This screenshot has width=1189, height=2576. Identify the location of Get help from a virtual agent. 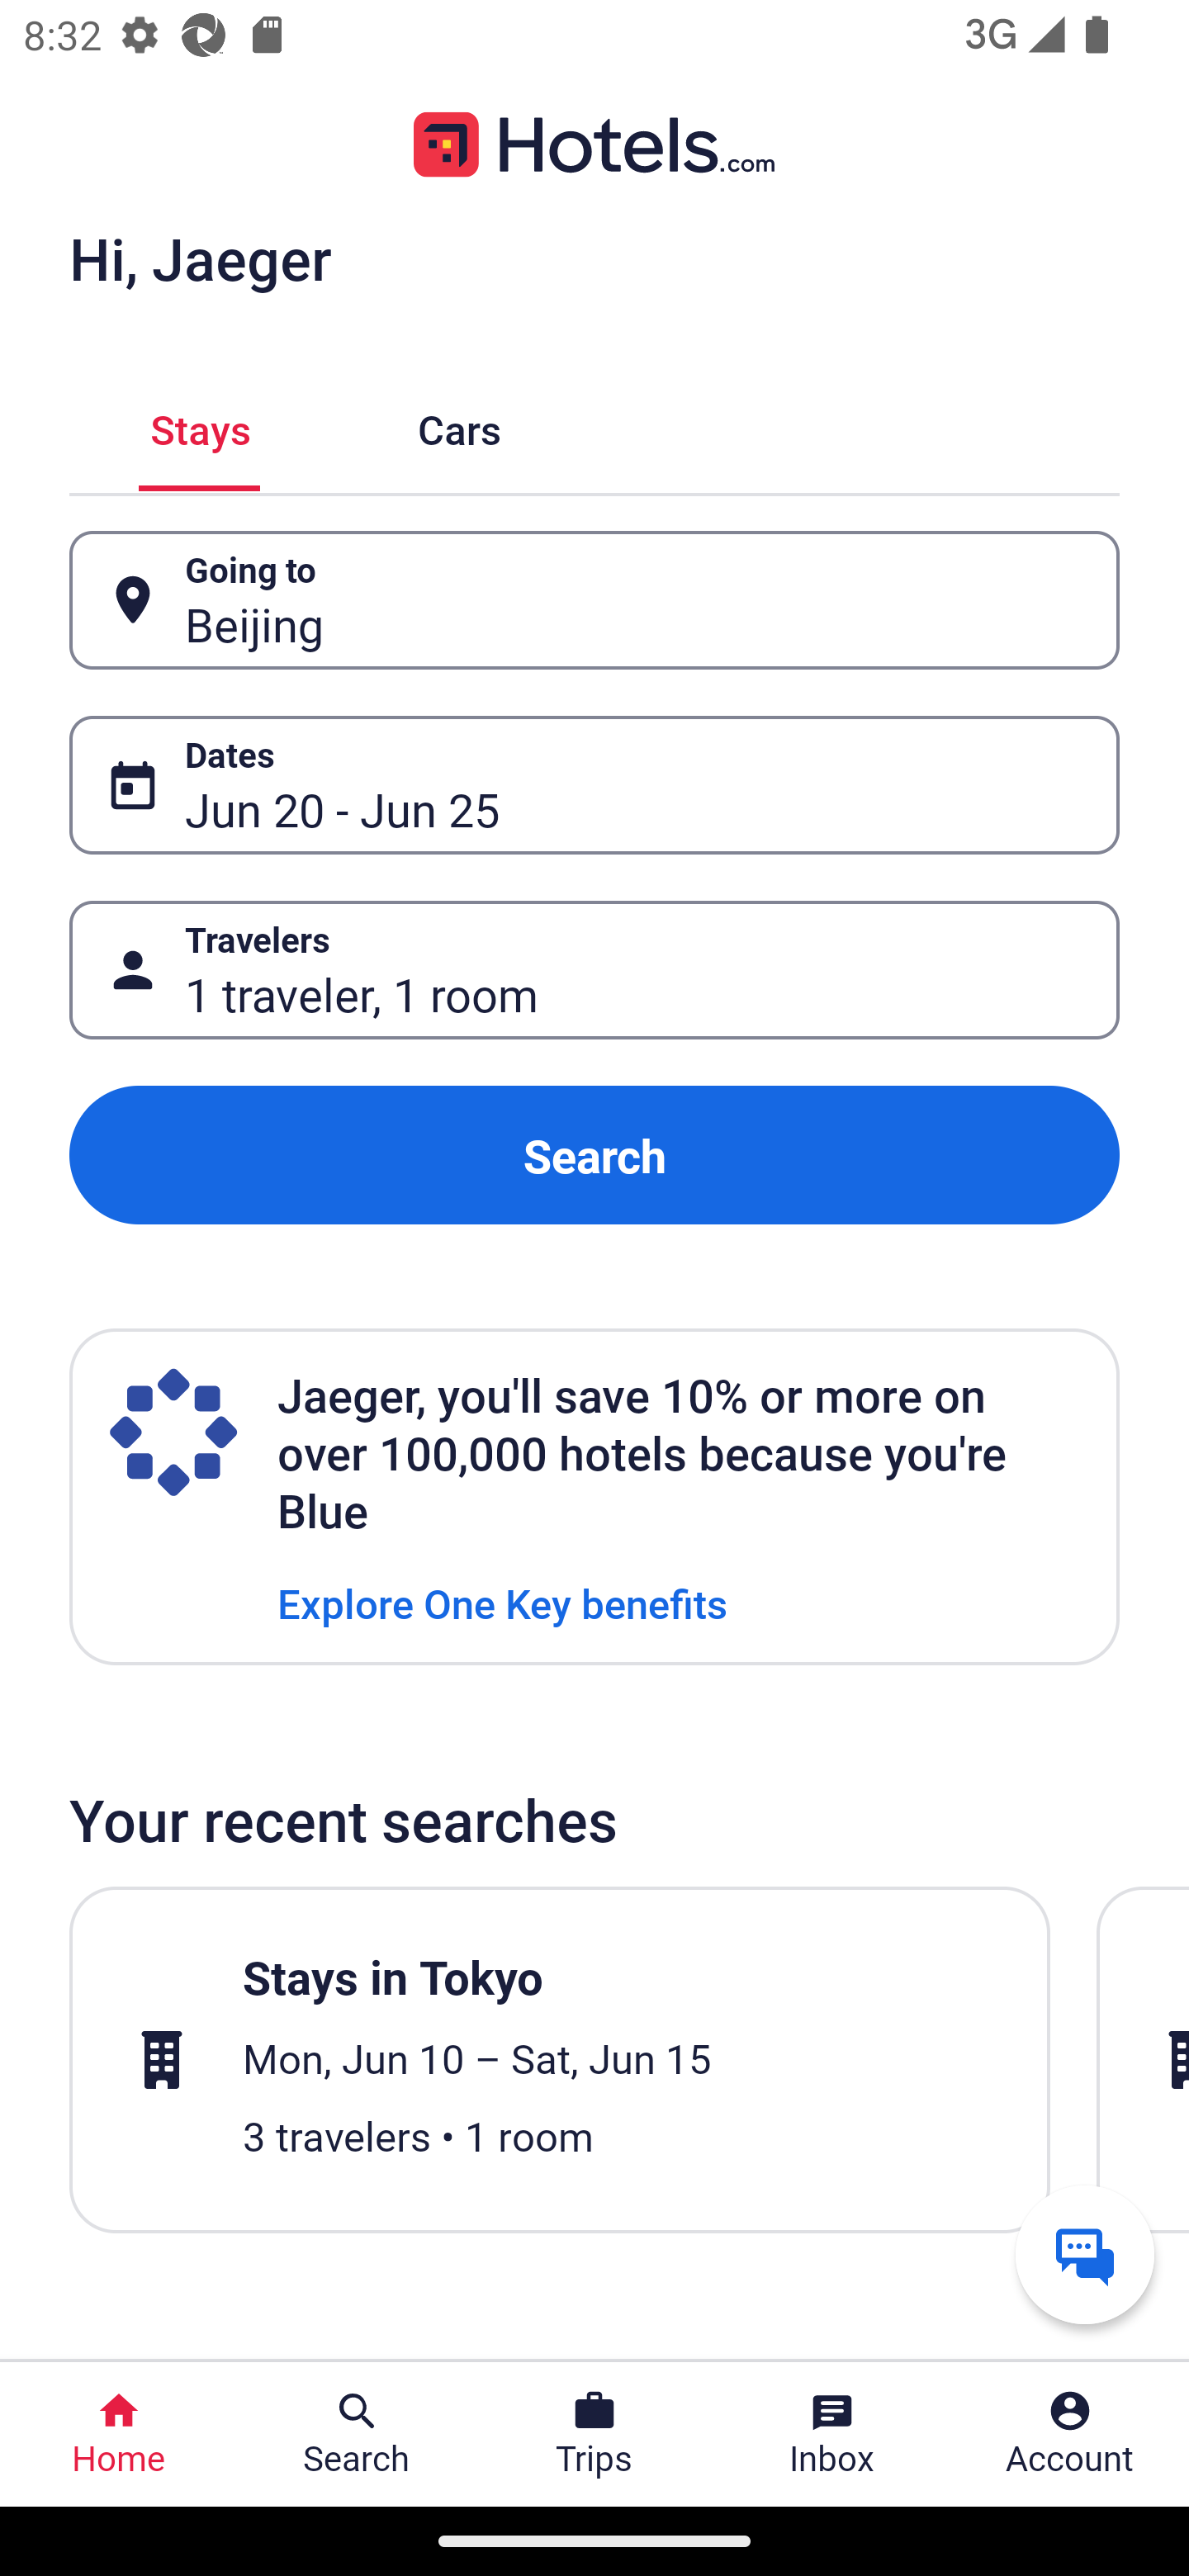
(1085, 2254).